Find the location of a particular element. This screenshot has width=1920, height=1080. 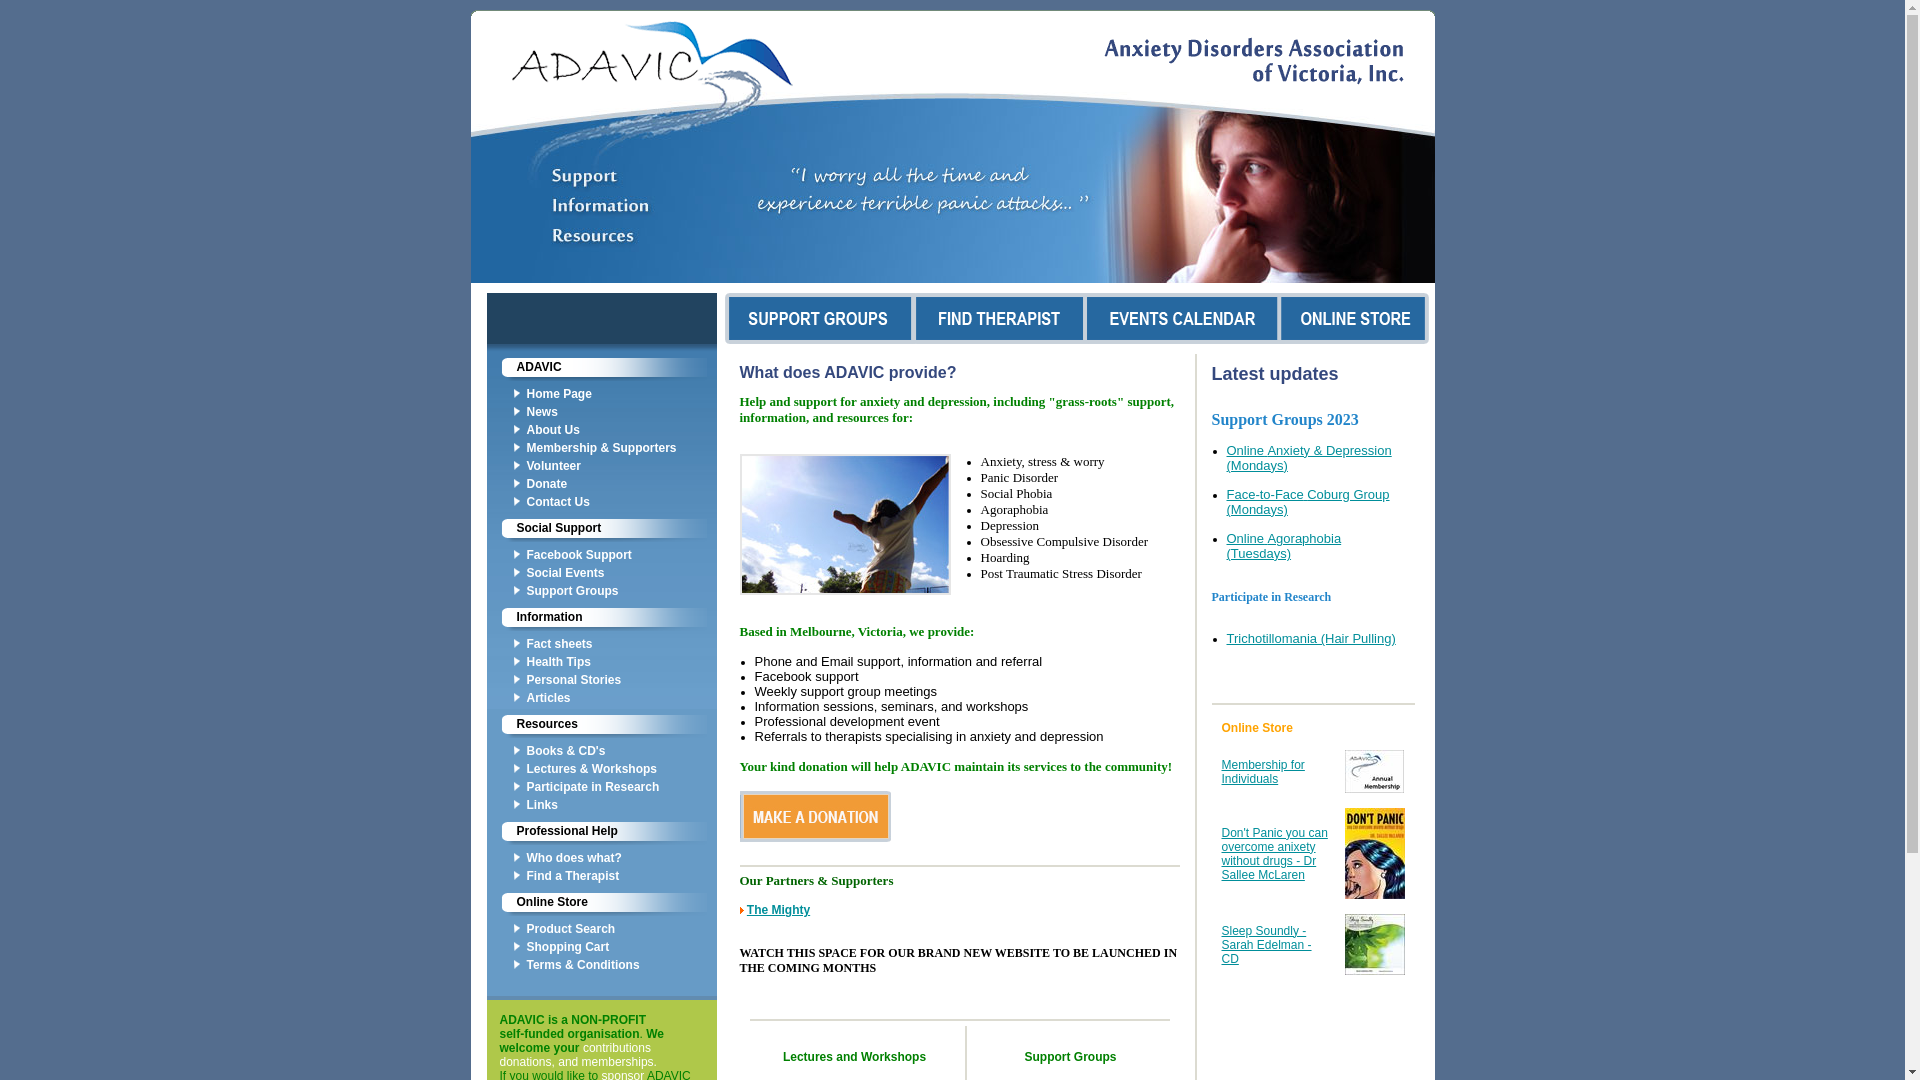

Books & CD's is located at coordinates (621, 751).